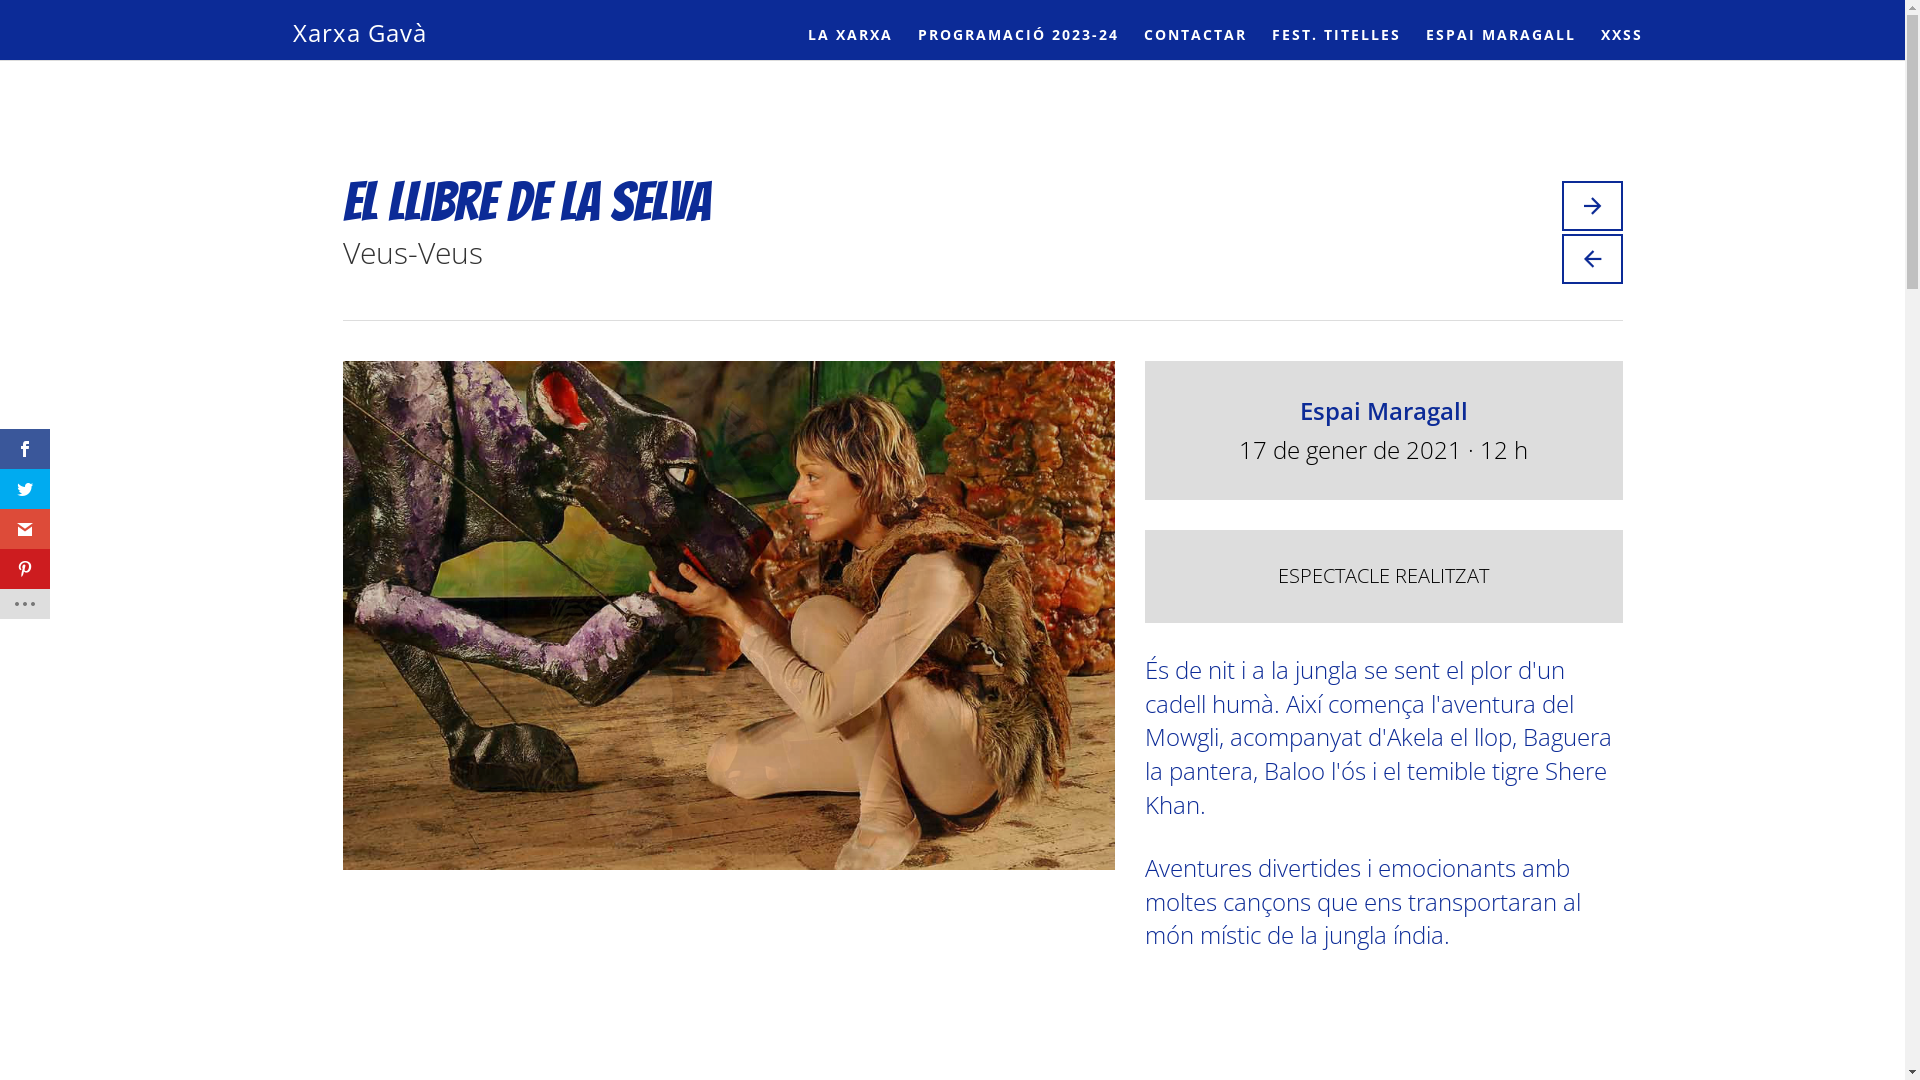  Describe the element at coordinates (1592, 206) in the screenshot. I see `EL REI DE CASA` at that location.